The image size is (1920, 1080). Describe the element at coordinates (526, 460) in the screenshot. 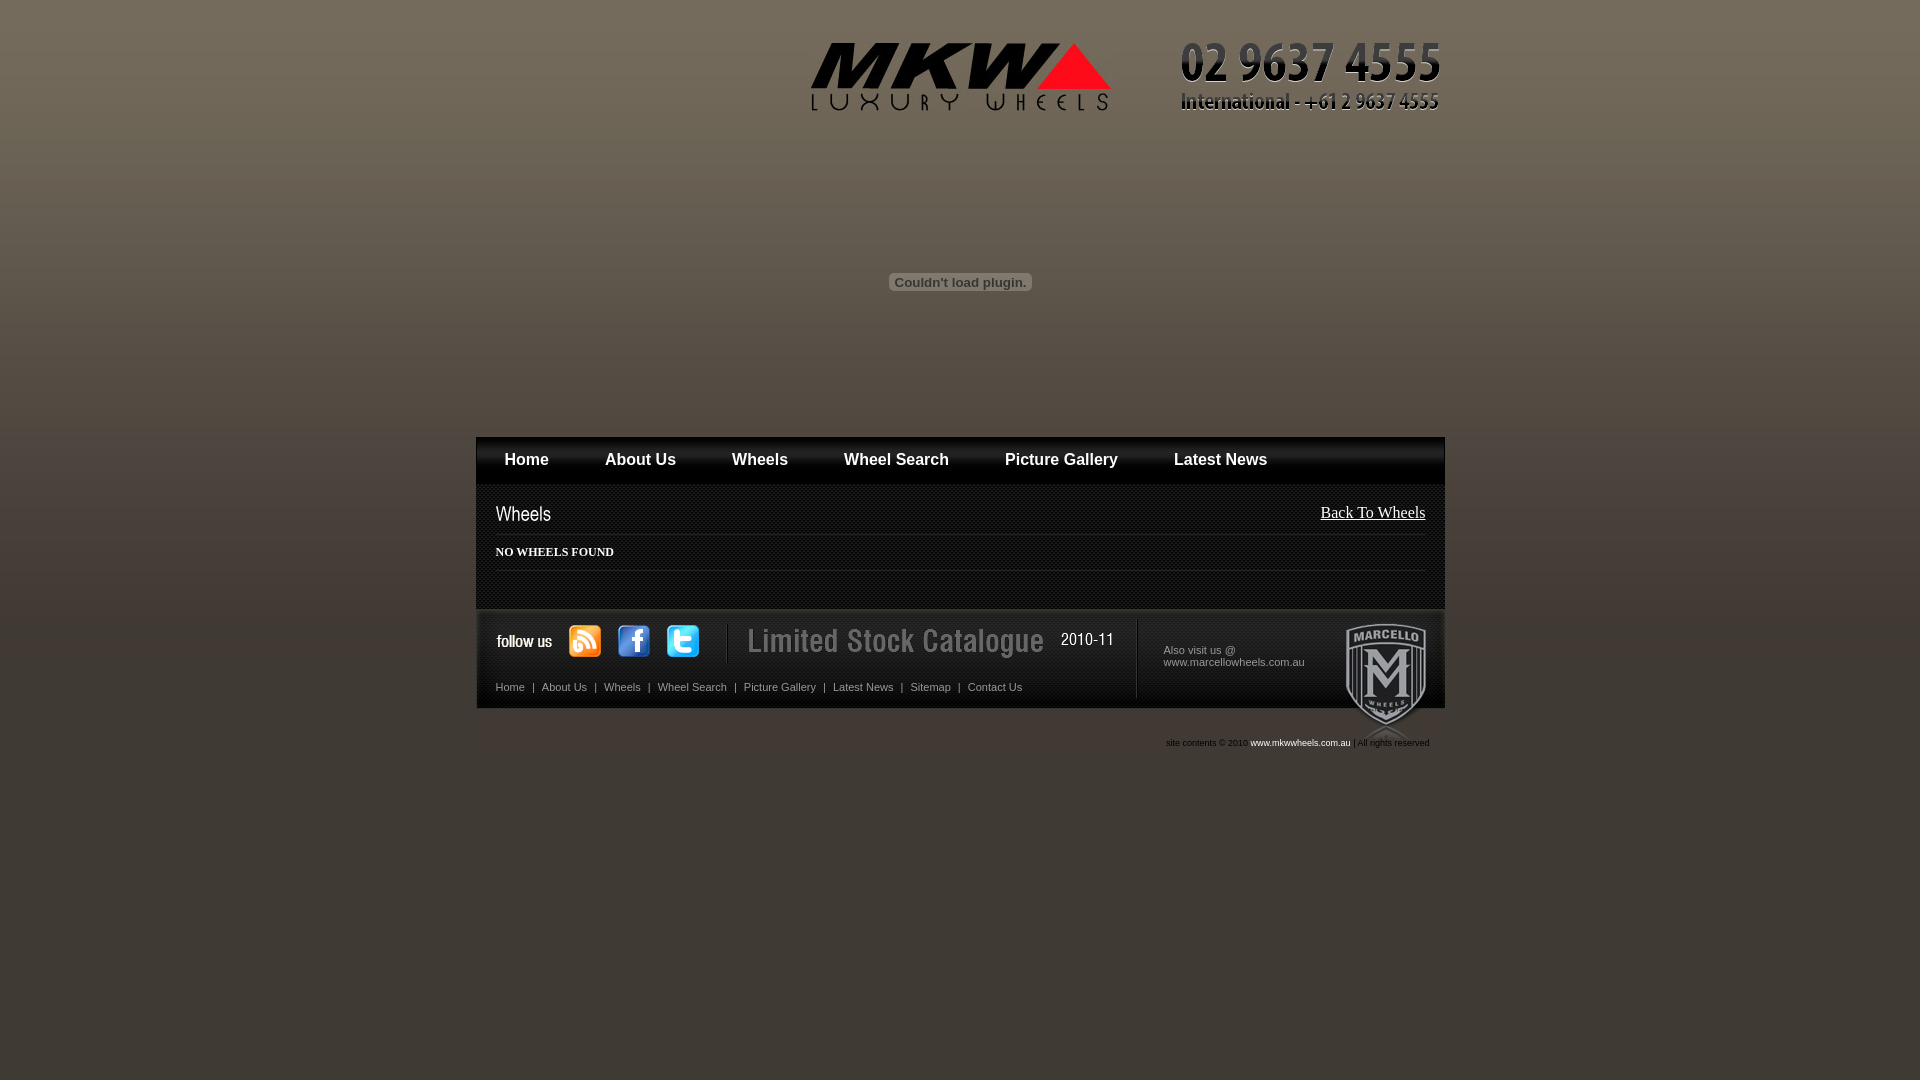

I see `Home` at that location.